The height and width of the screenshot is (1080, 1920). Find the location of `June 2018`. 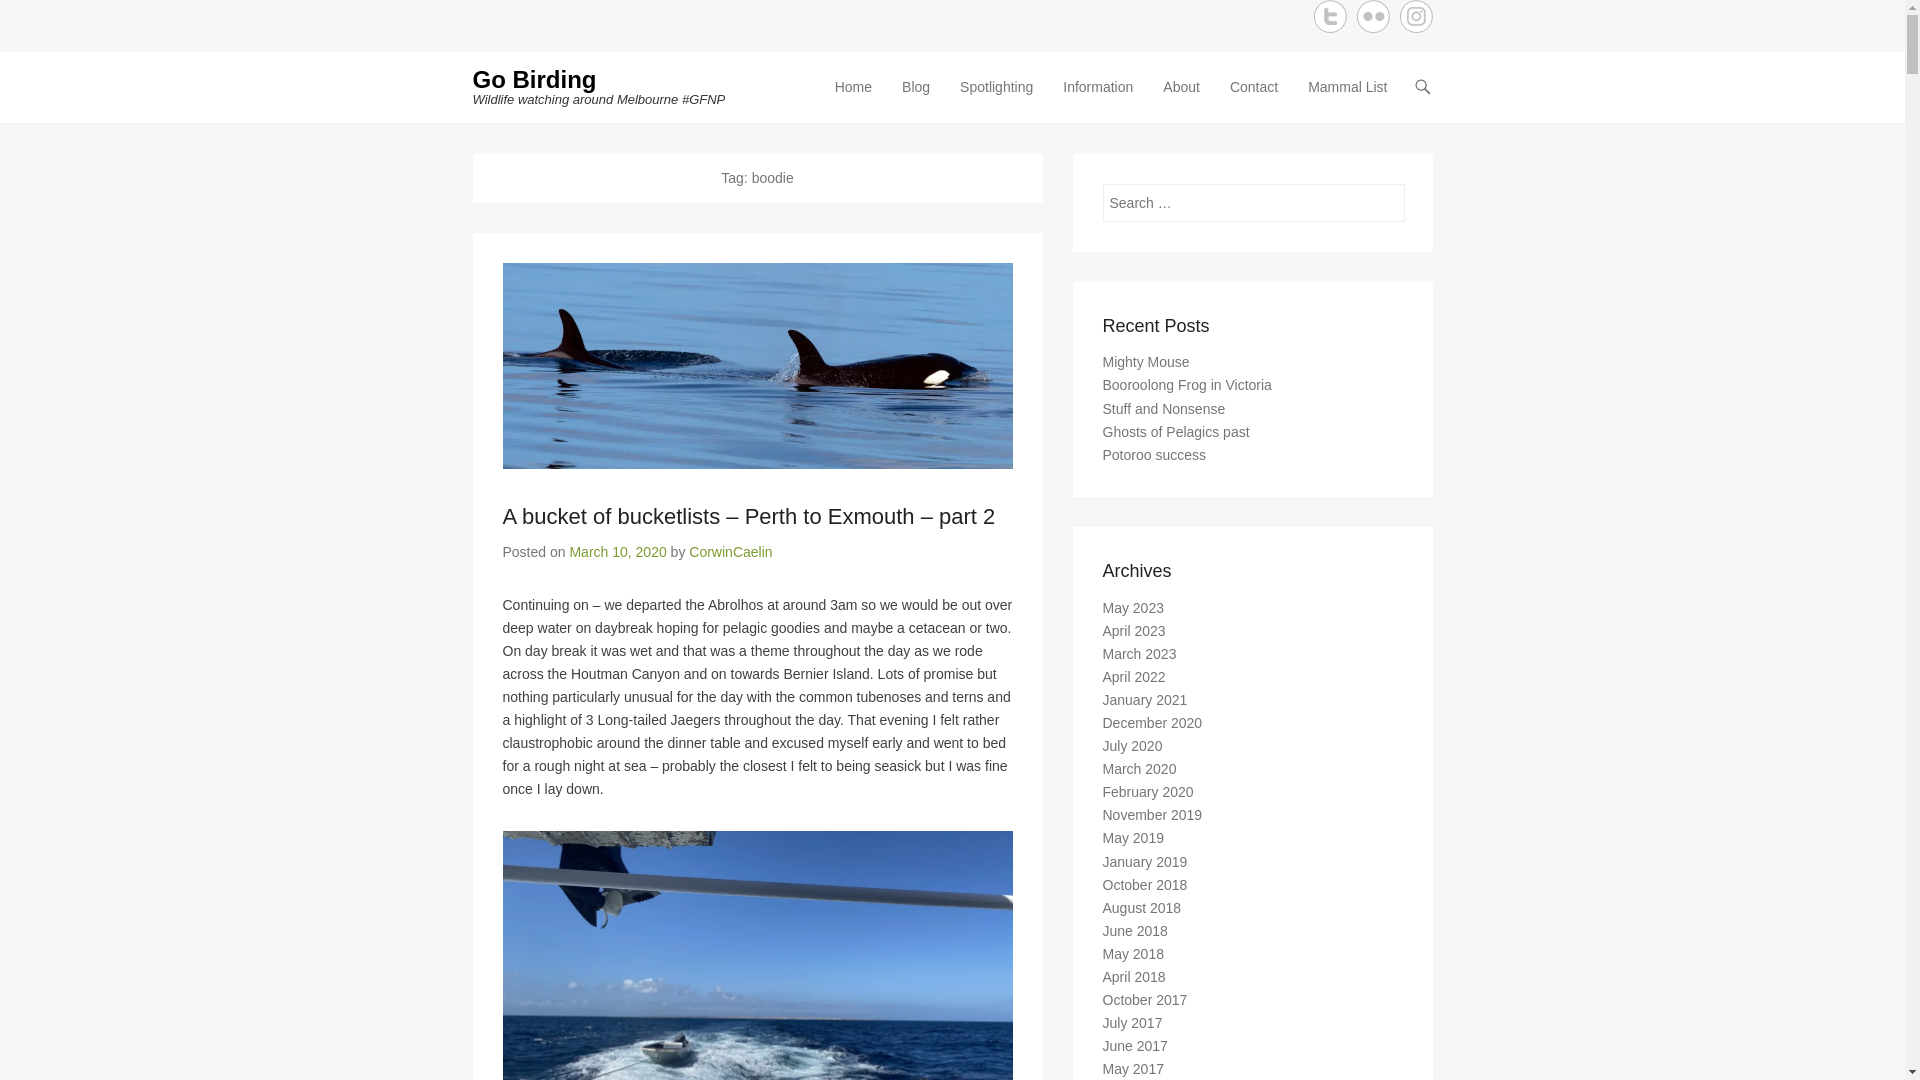

June 2018 is located at coordinates (1134, 931).